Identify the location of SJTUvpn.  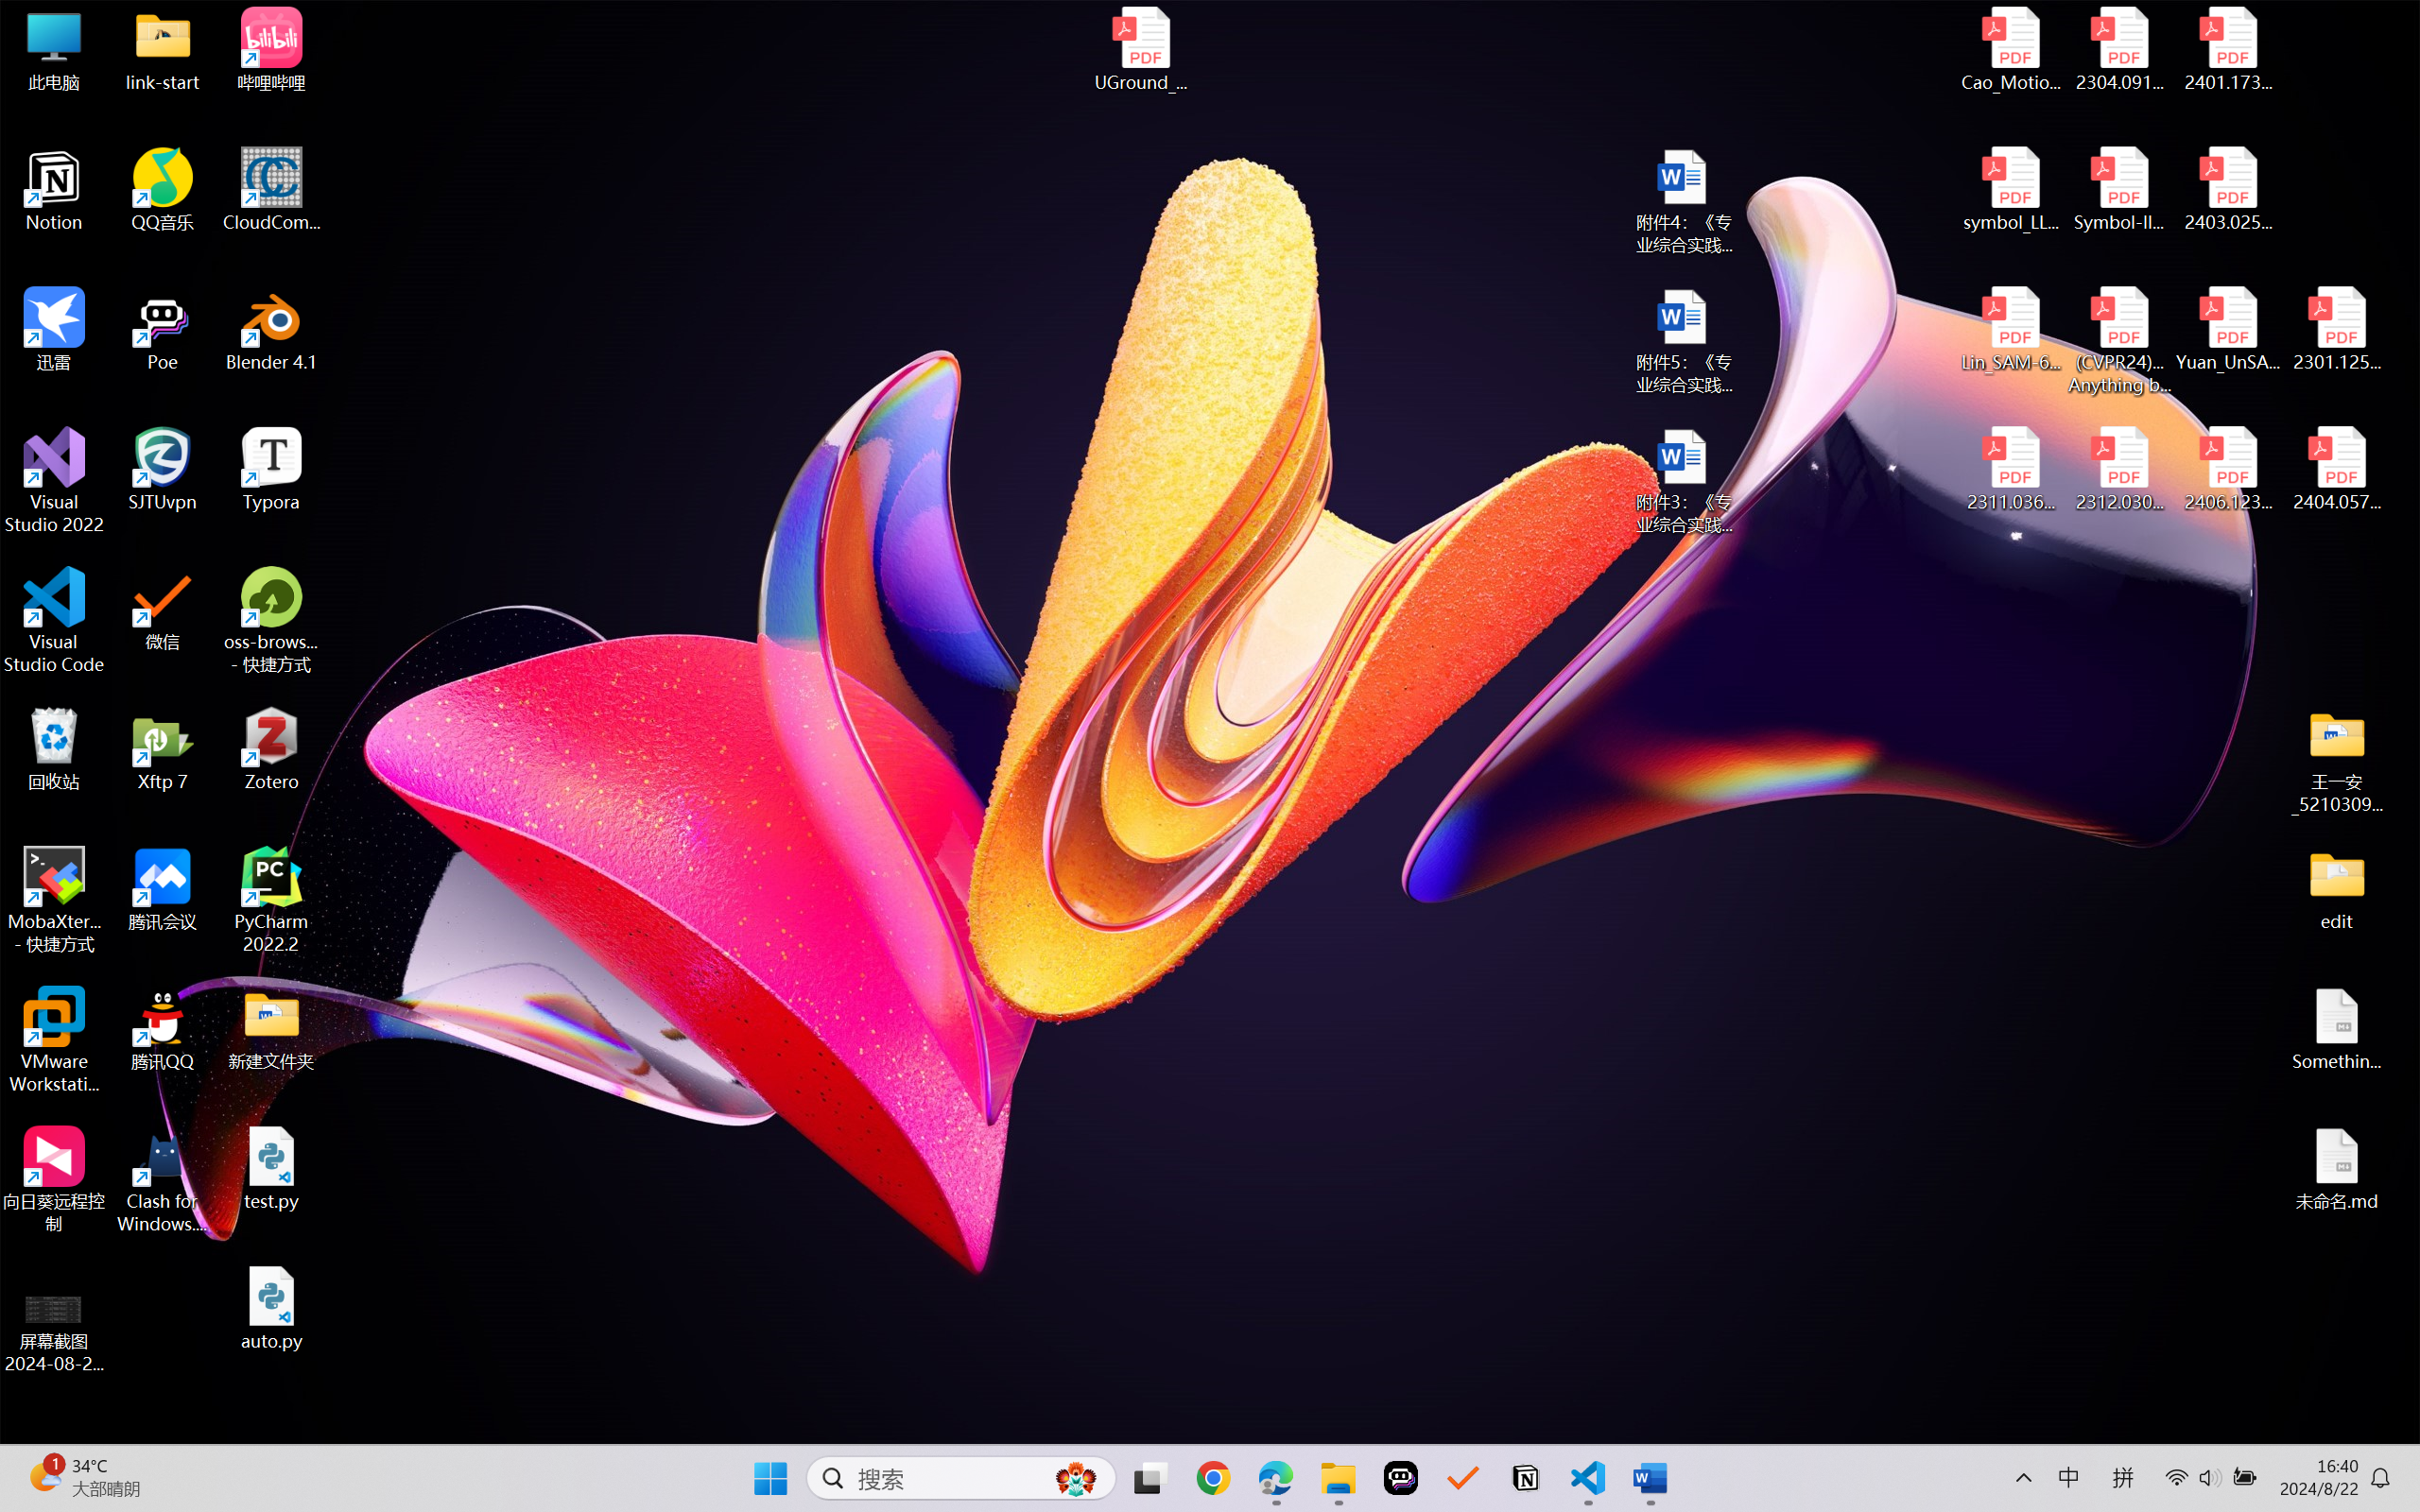
(163, 470).